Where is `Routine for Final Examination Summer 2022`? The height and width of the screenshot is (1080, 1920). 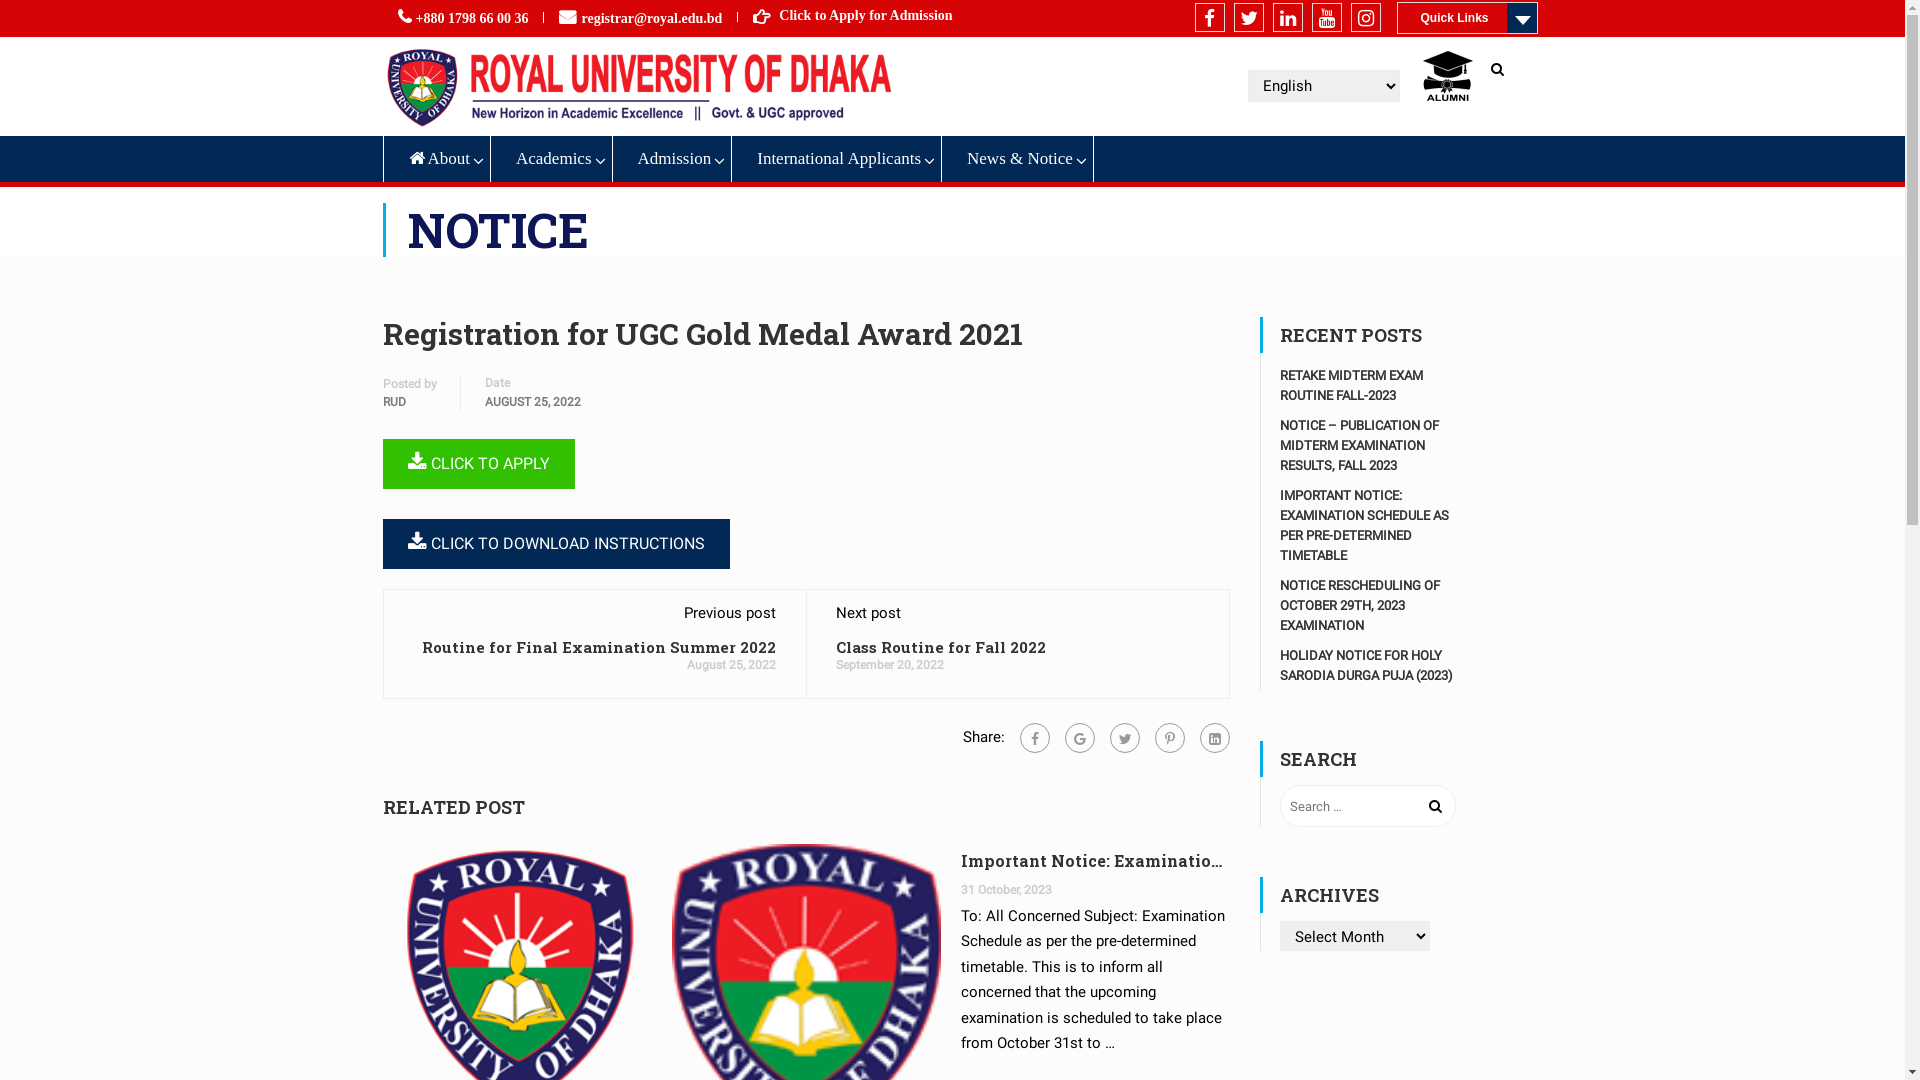
Routine for Final Examination Summer 2022 is located at coordinates (599, 647).